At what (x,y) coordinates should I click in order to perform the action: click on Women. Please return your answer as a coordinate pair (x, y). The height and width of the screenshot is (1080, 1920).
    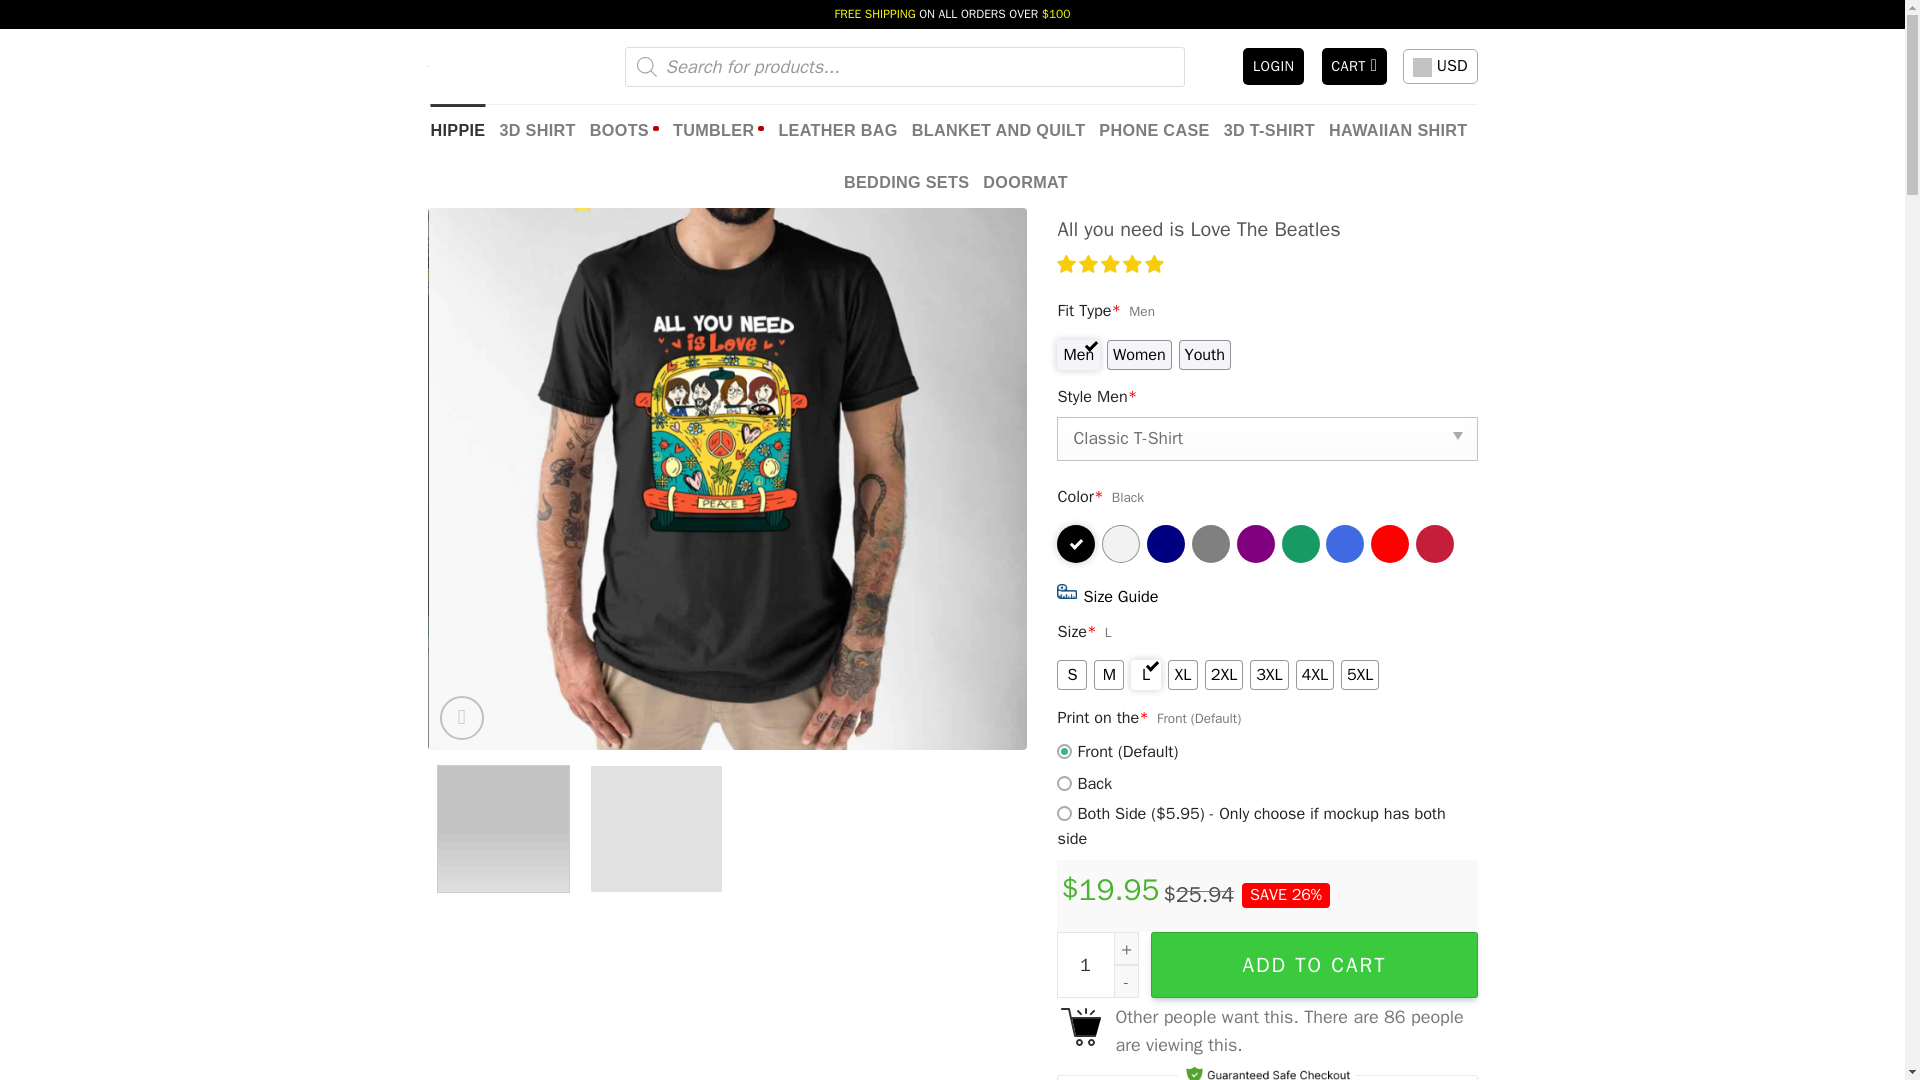
    Looking at the image, I should click on (1139, 355).